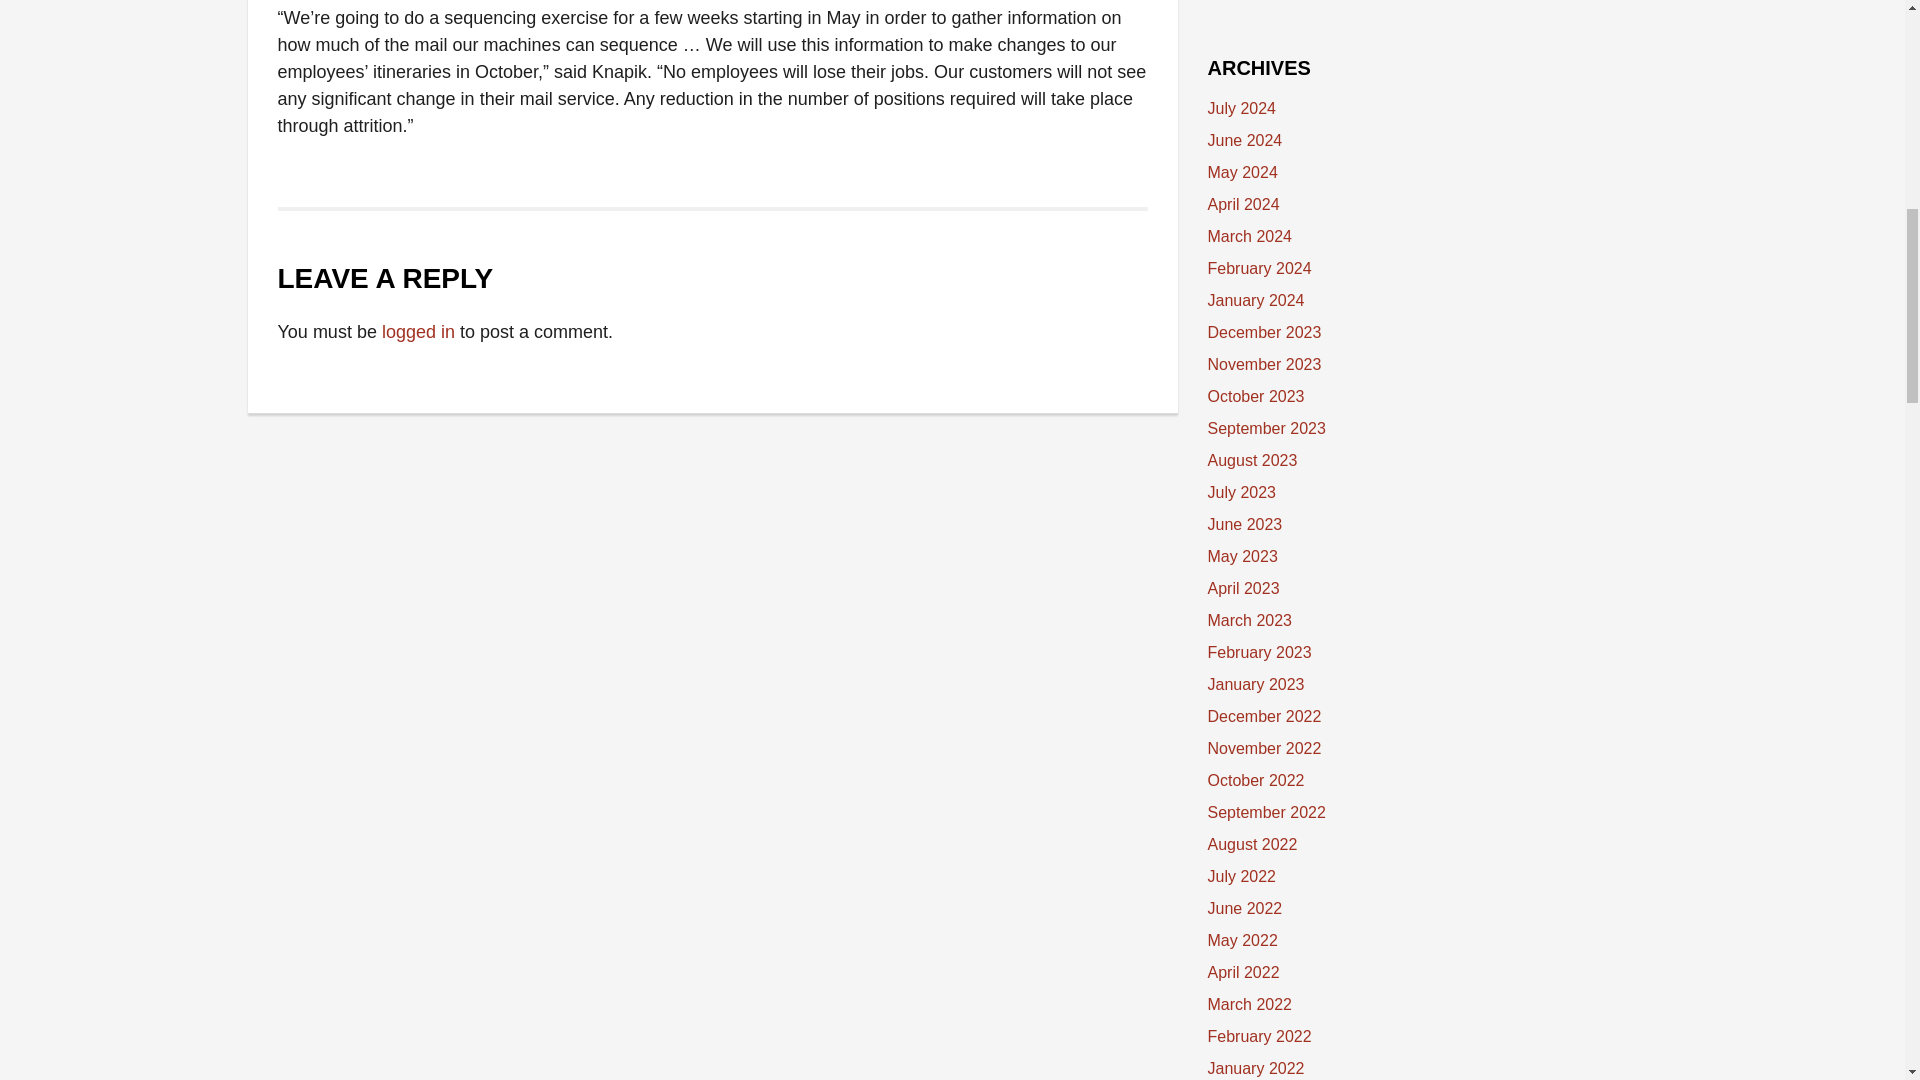 This screenshot has height=1080, width=1920. I want to click on logged in, so click(418, 332).